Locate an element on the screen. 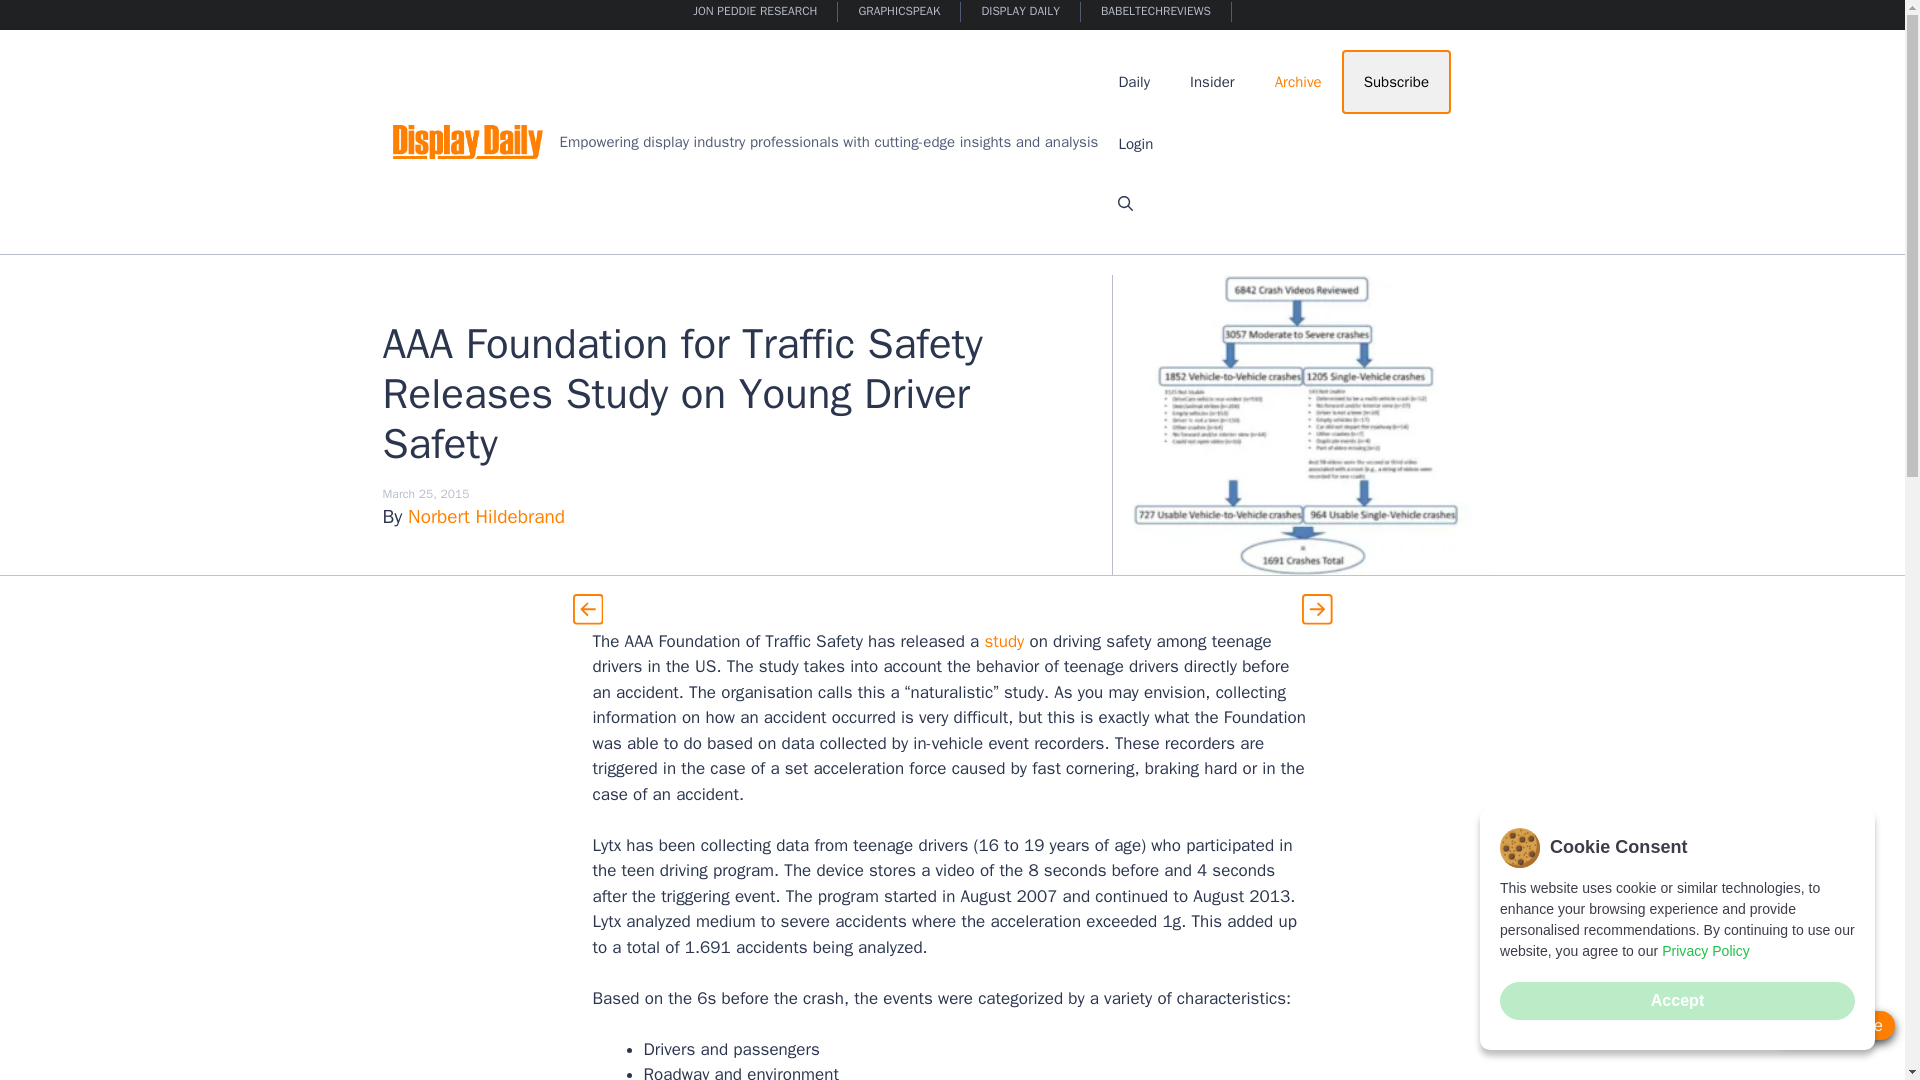 This screenshot has height=1080, width=1920. study is located at coordinates (1003, 641).